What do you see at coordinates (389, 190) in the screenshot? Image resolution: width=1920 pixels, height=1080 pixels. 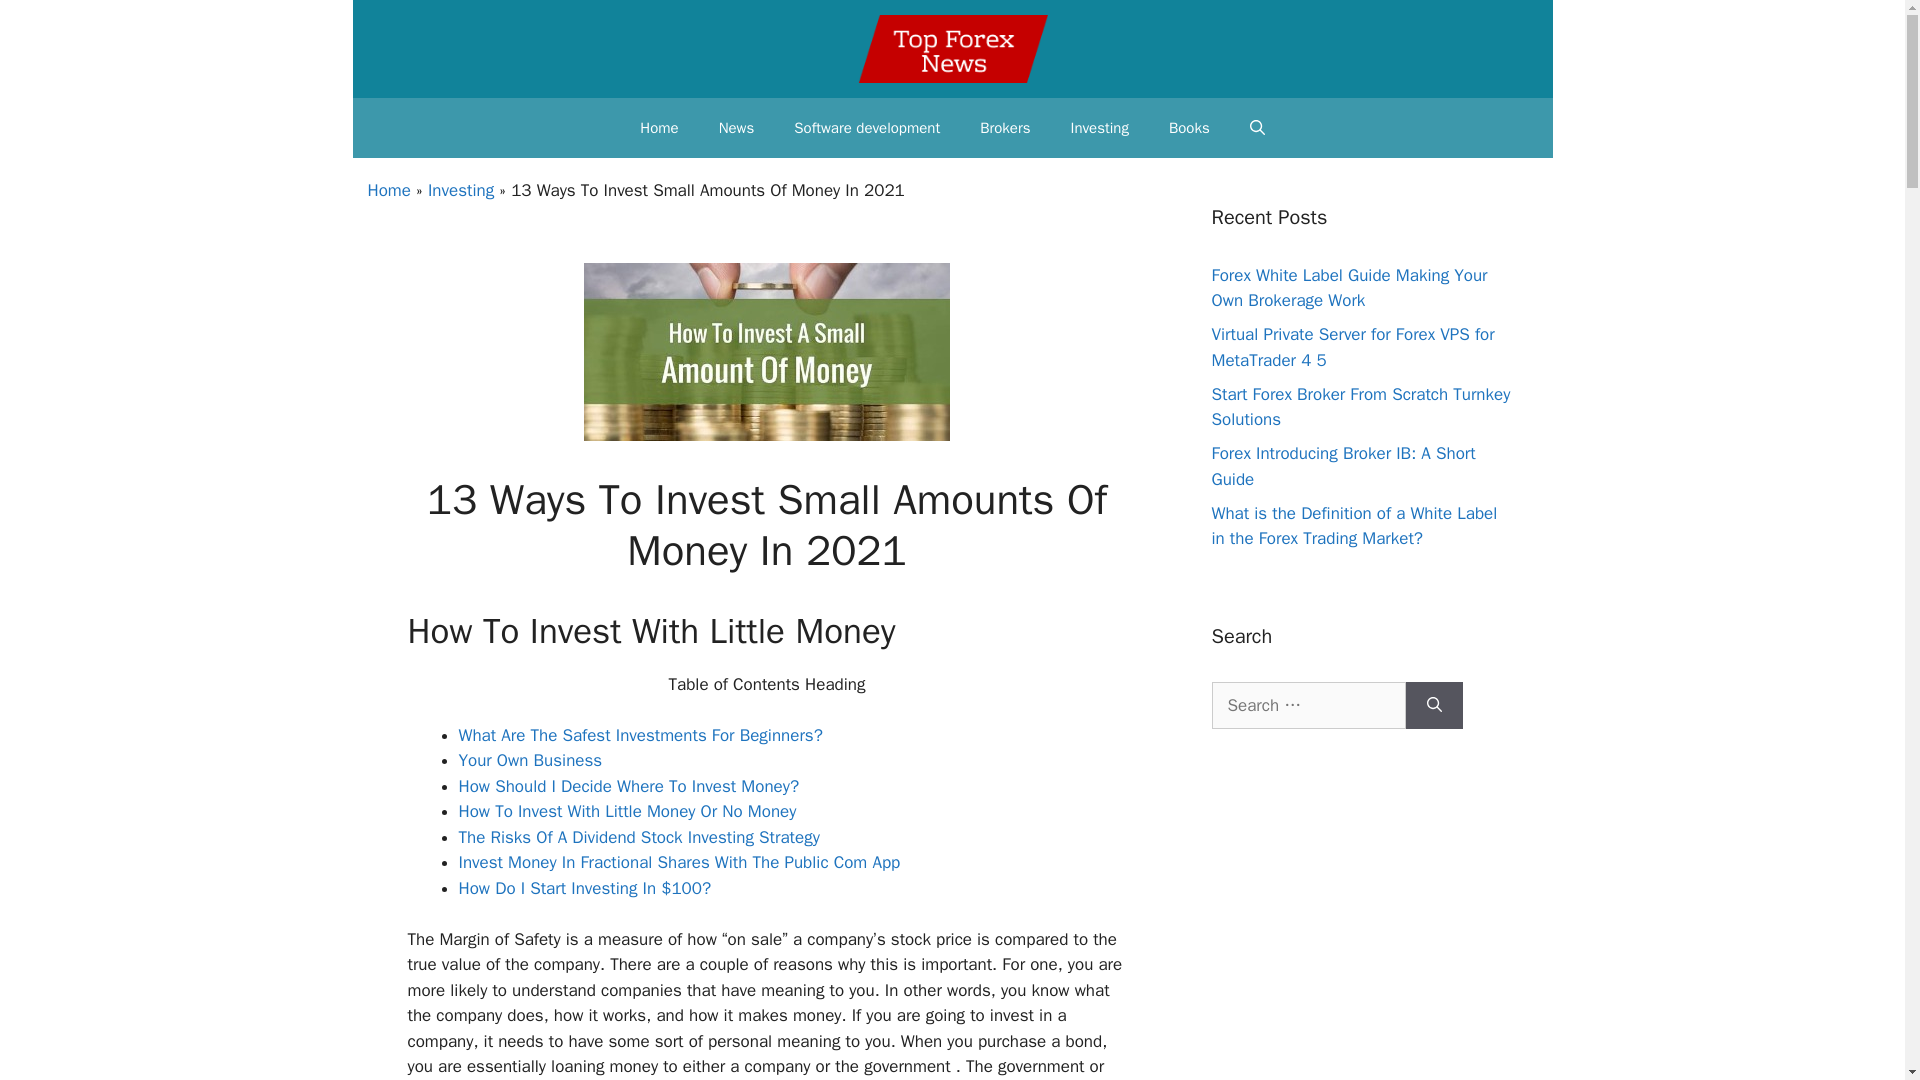 I see `Home` at bounding box center [389, 190].